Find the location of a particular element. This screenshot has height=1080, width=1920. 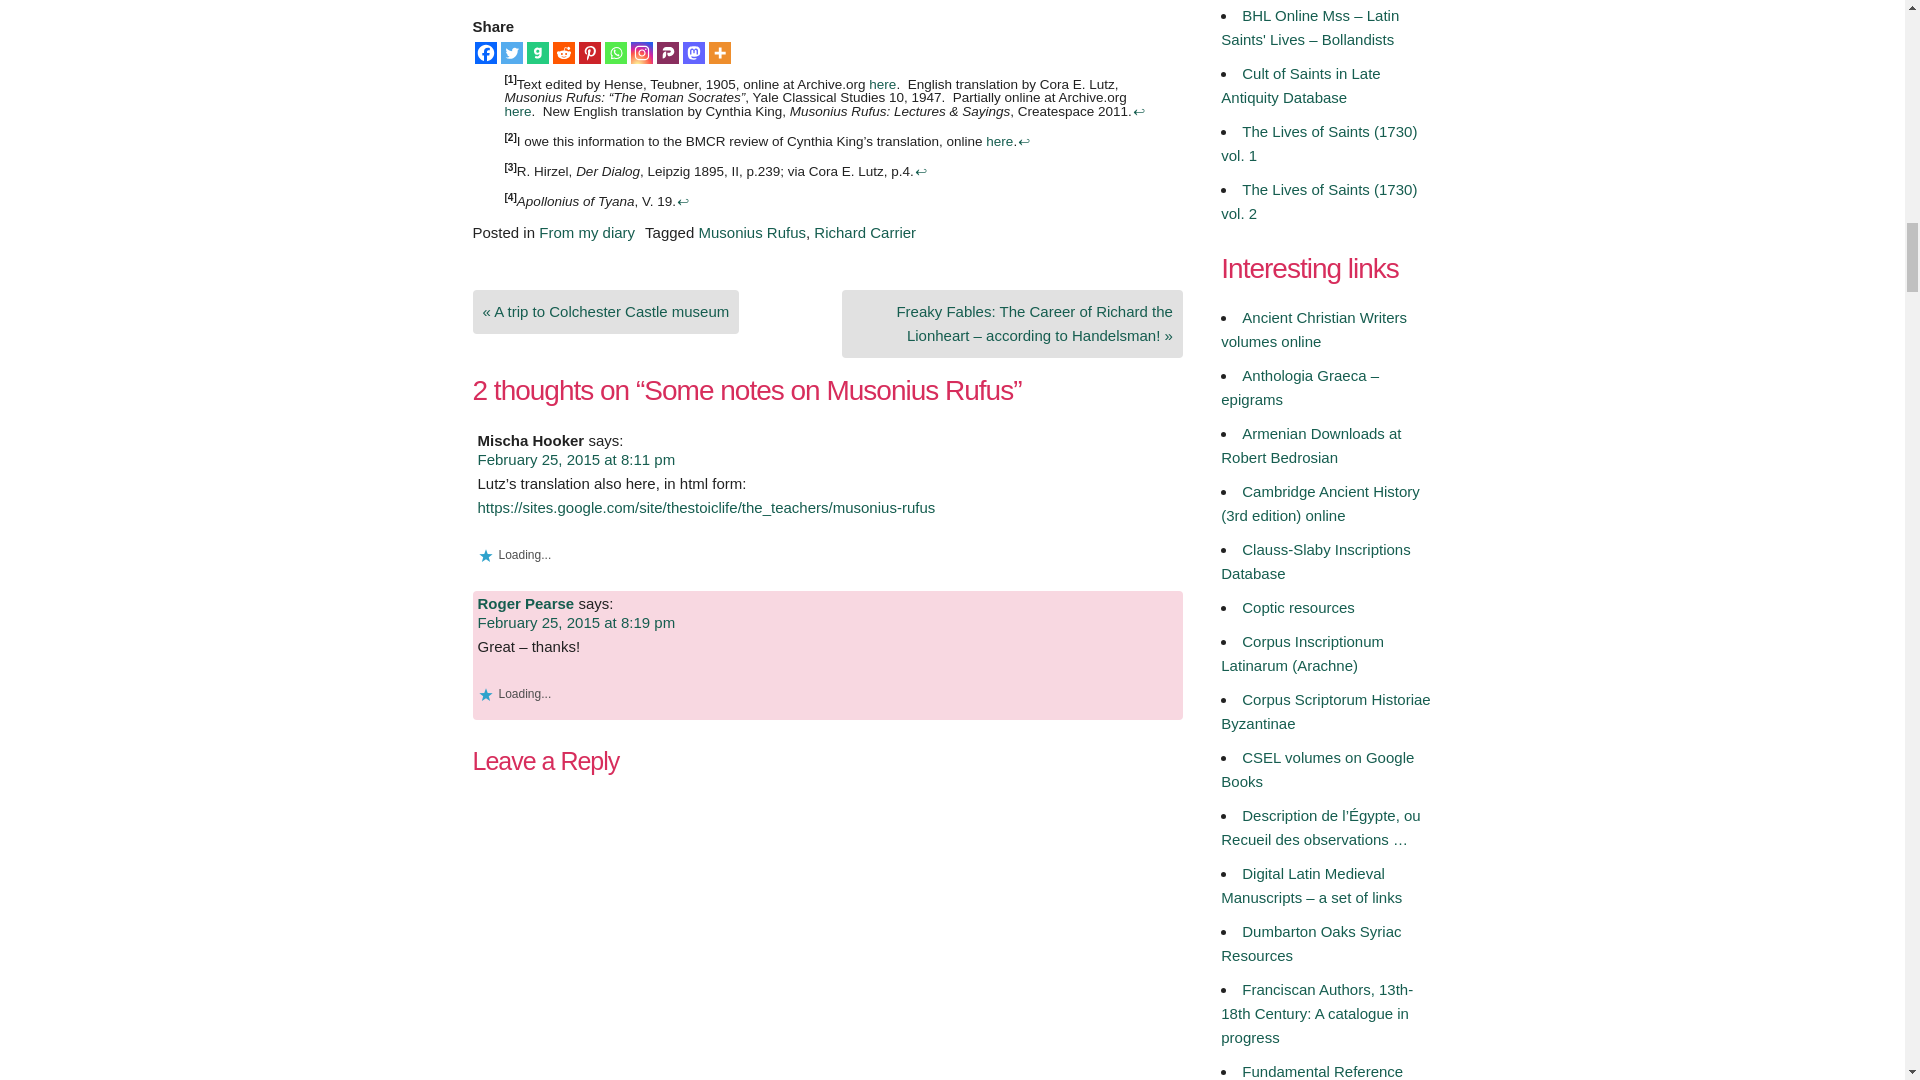

From my diary is located at coordinates (587, 232).